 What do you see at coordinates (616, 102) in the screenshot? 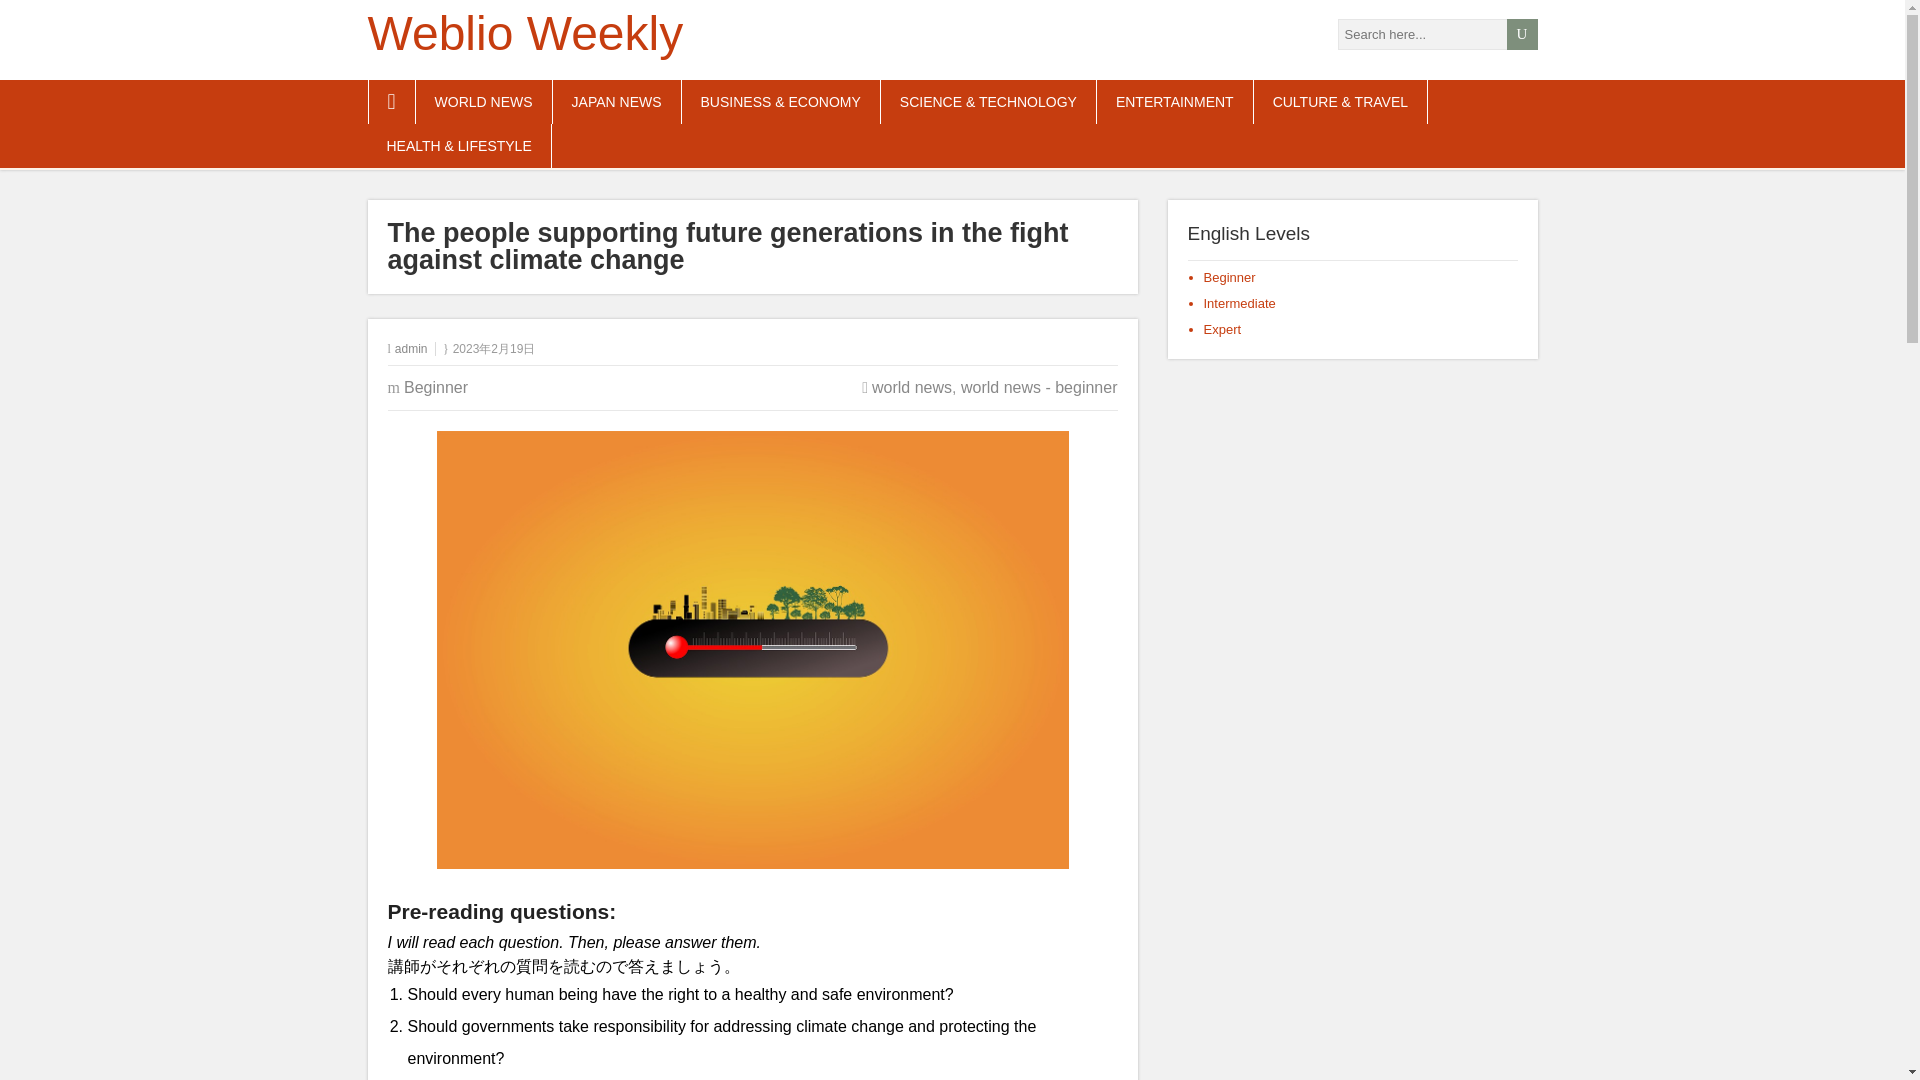
I see `JAPAN NEWS` at bounding box center [616, 102].